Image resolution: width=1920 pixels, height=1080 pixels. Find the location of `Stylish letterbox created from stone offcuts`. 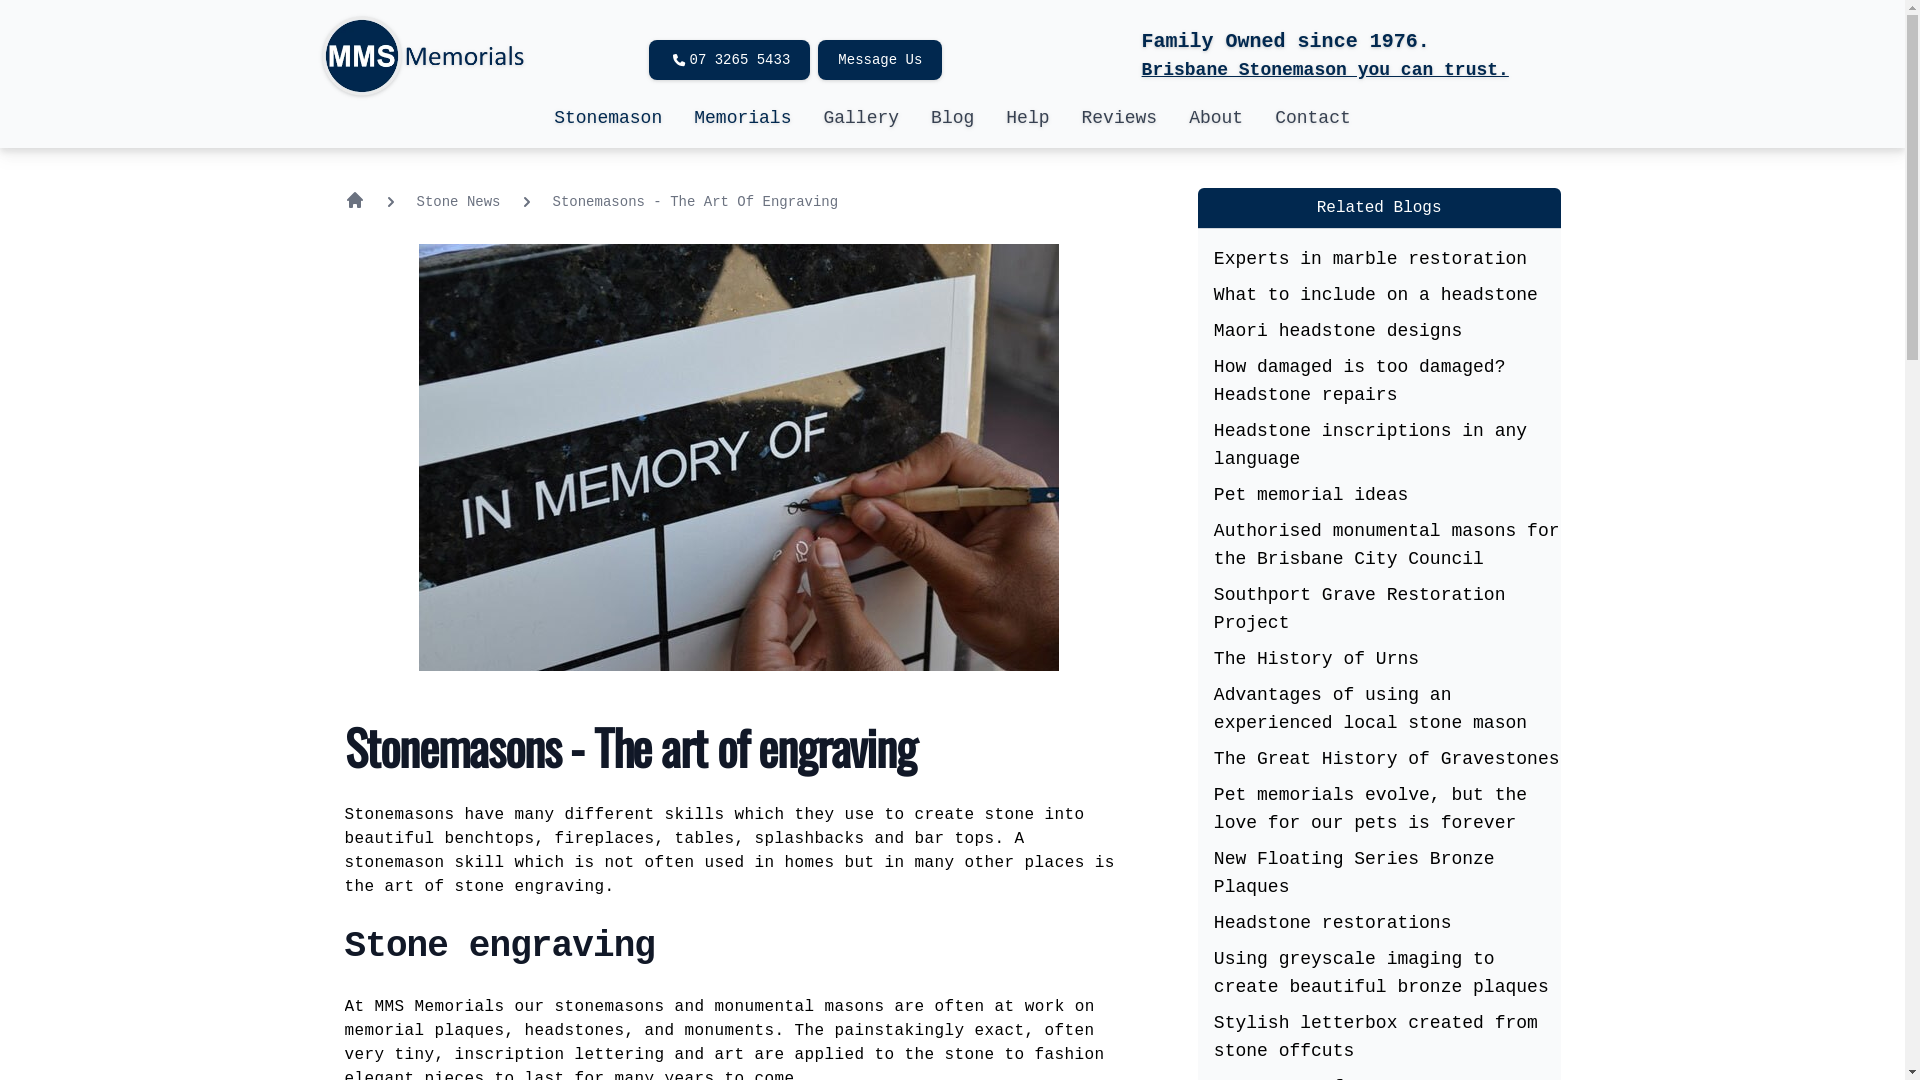

Stylish letterbox created from stone offcuts is located at coordinates (1376, 1037).